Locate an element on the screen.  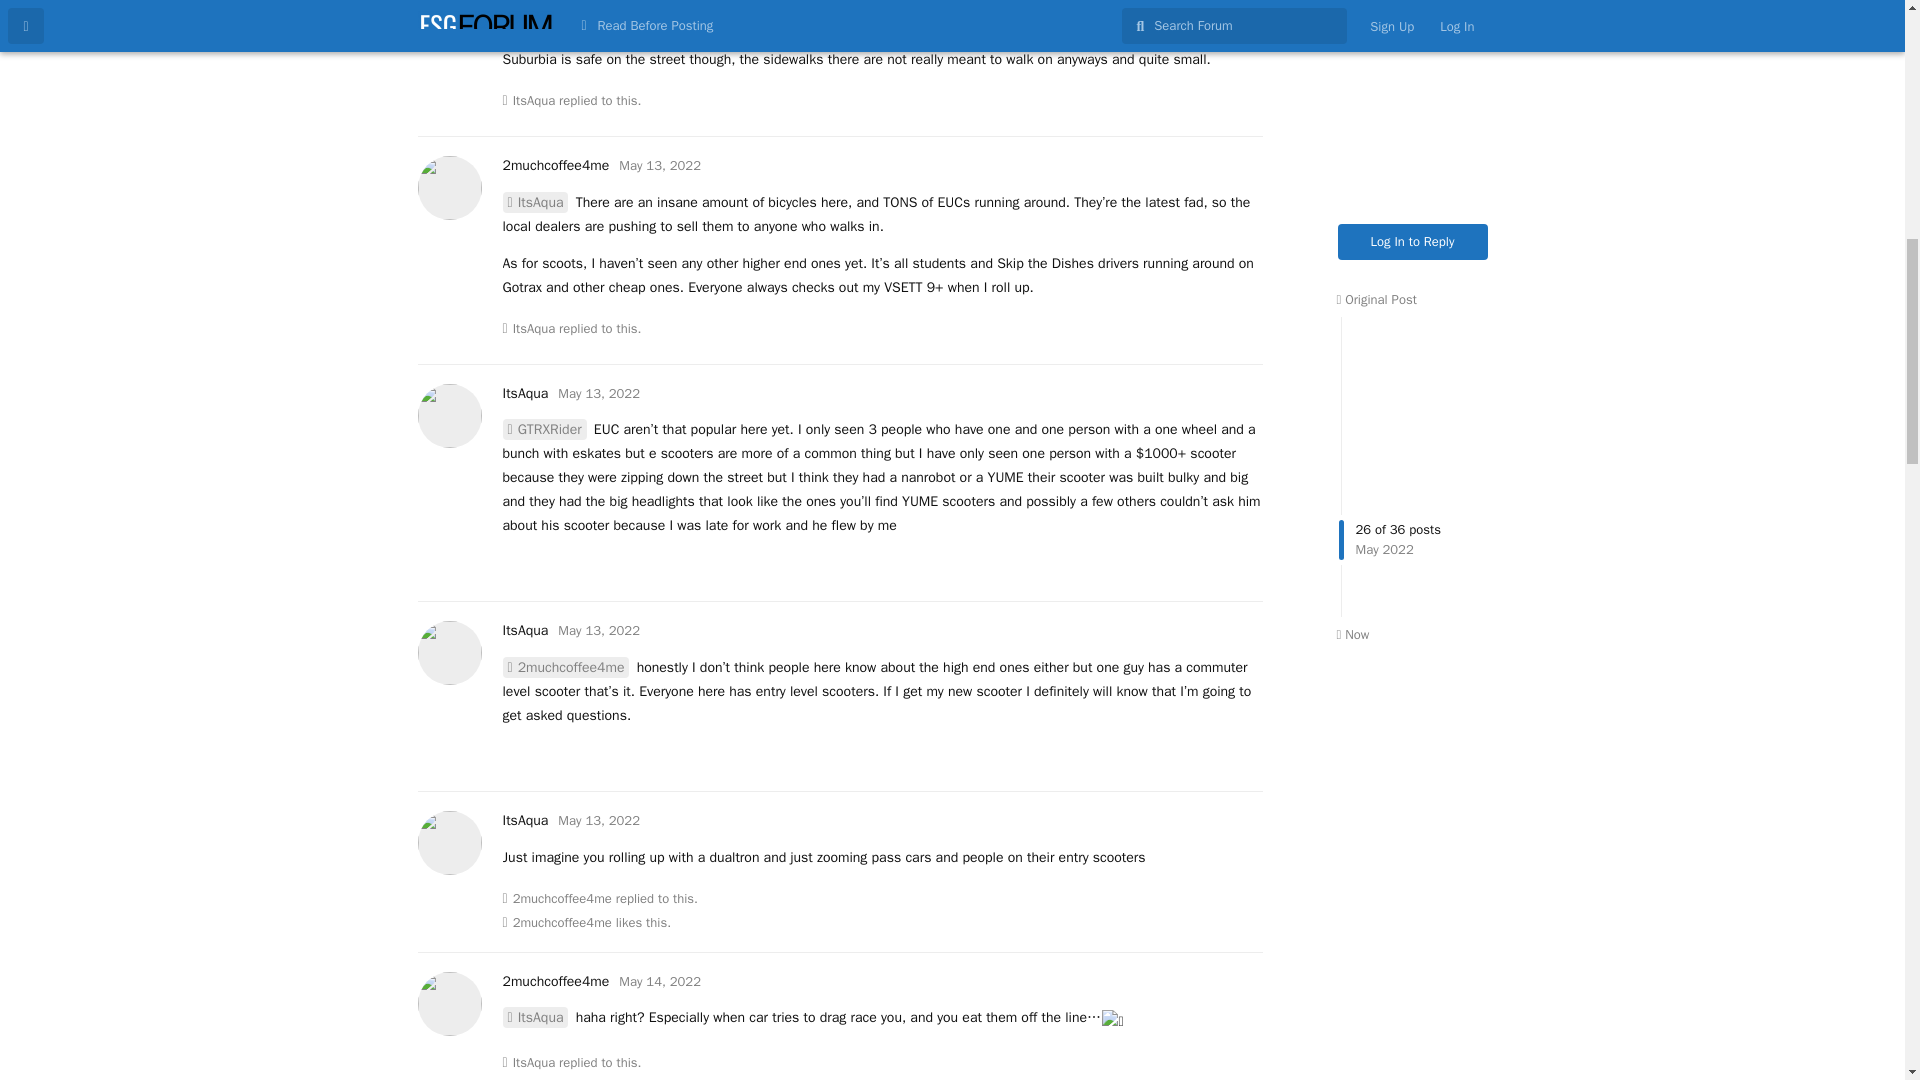
2muchcoffee4me is located at coordinates (554, 164).